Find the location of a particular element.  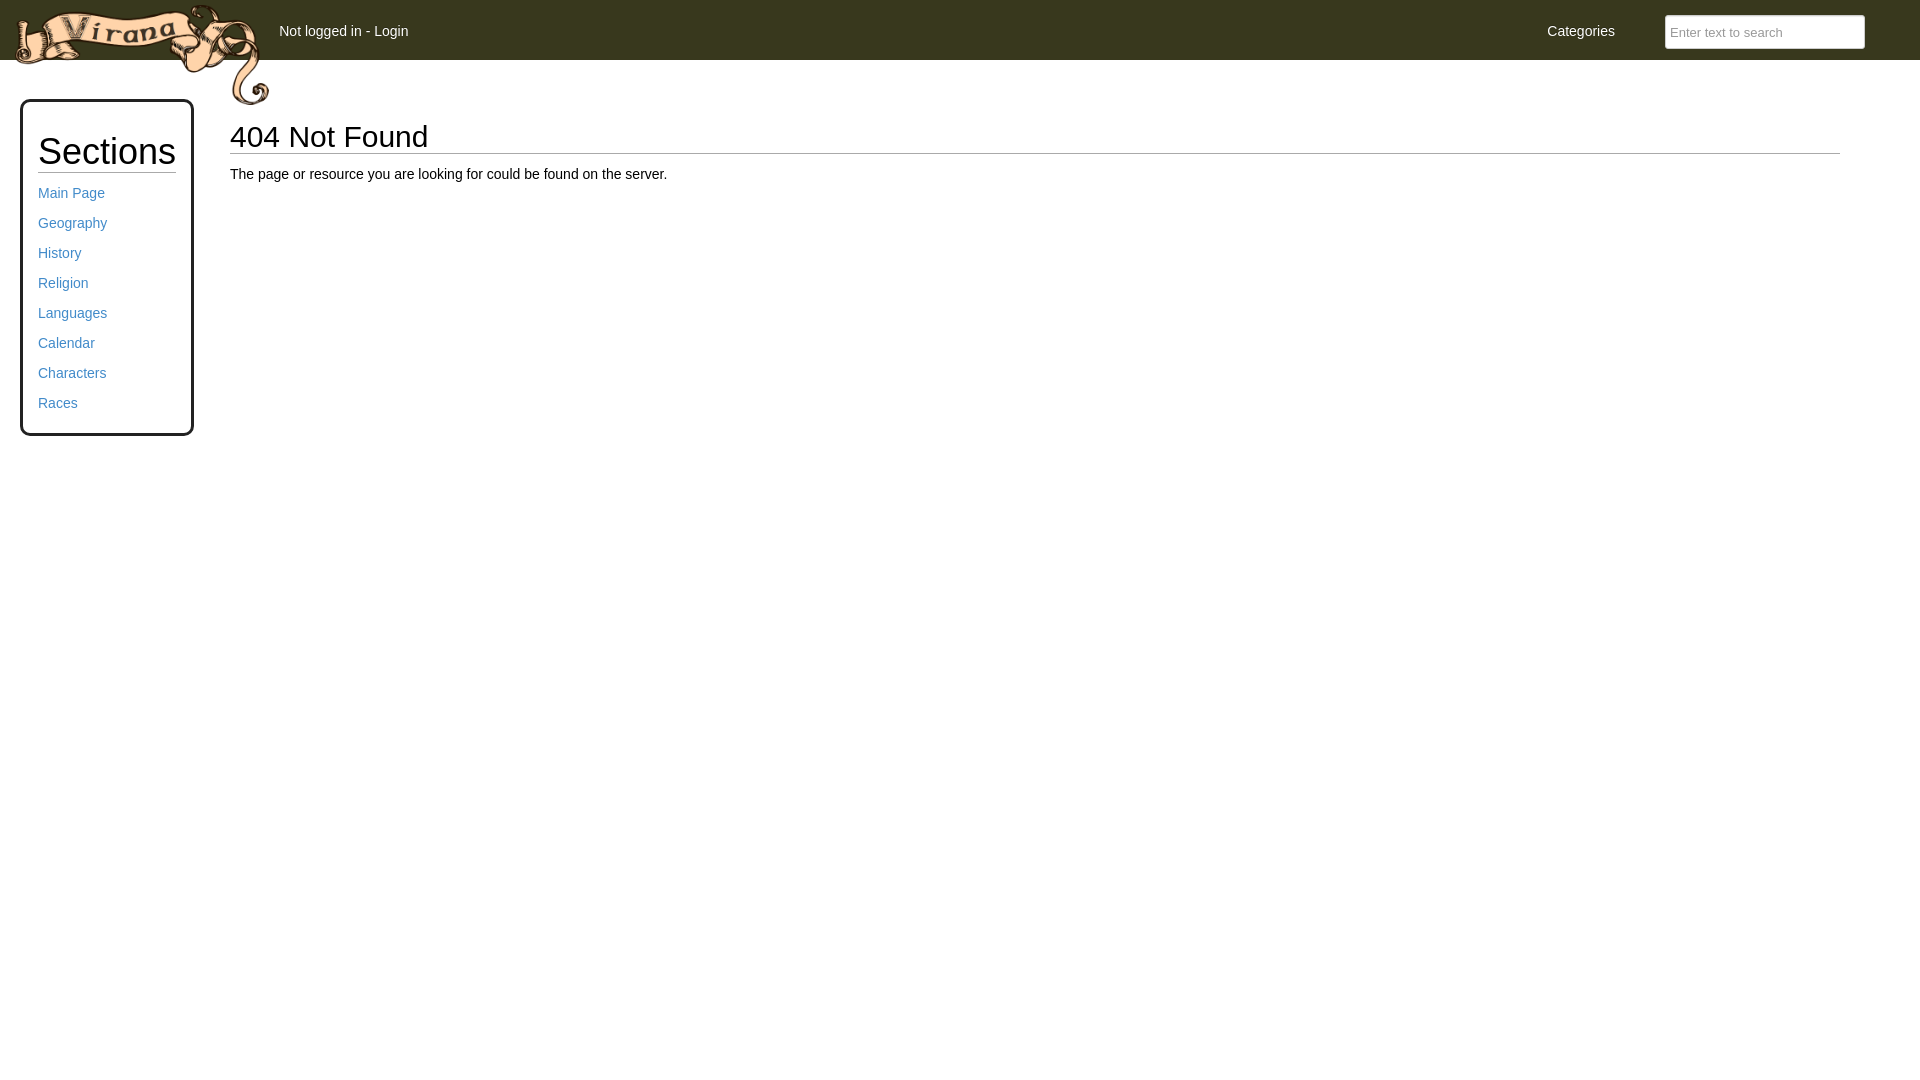

History is located at coordinates (60, 253).